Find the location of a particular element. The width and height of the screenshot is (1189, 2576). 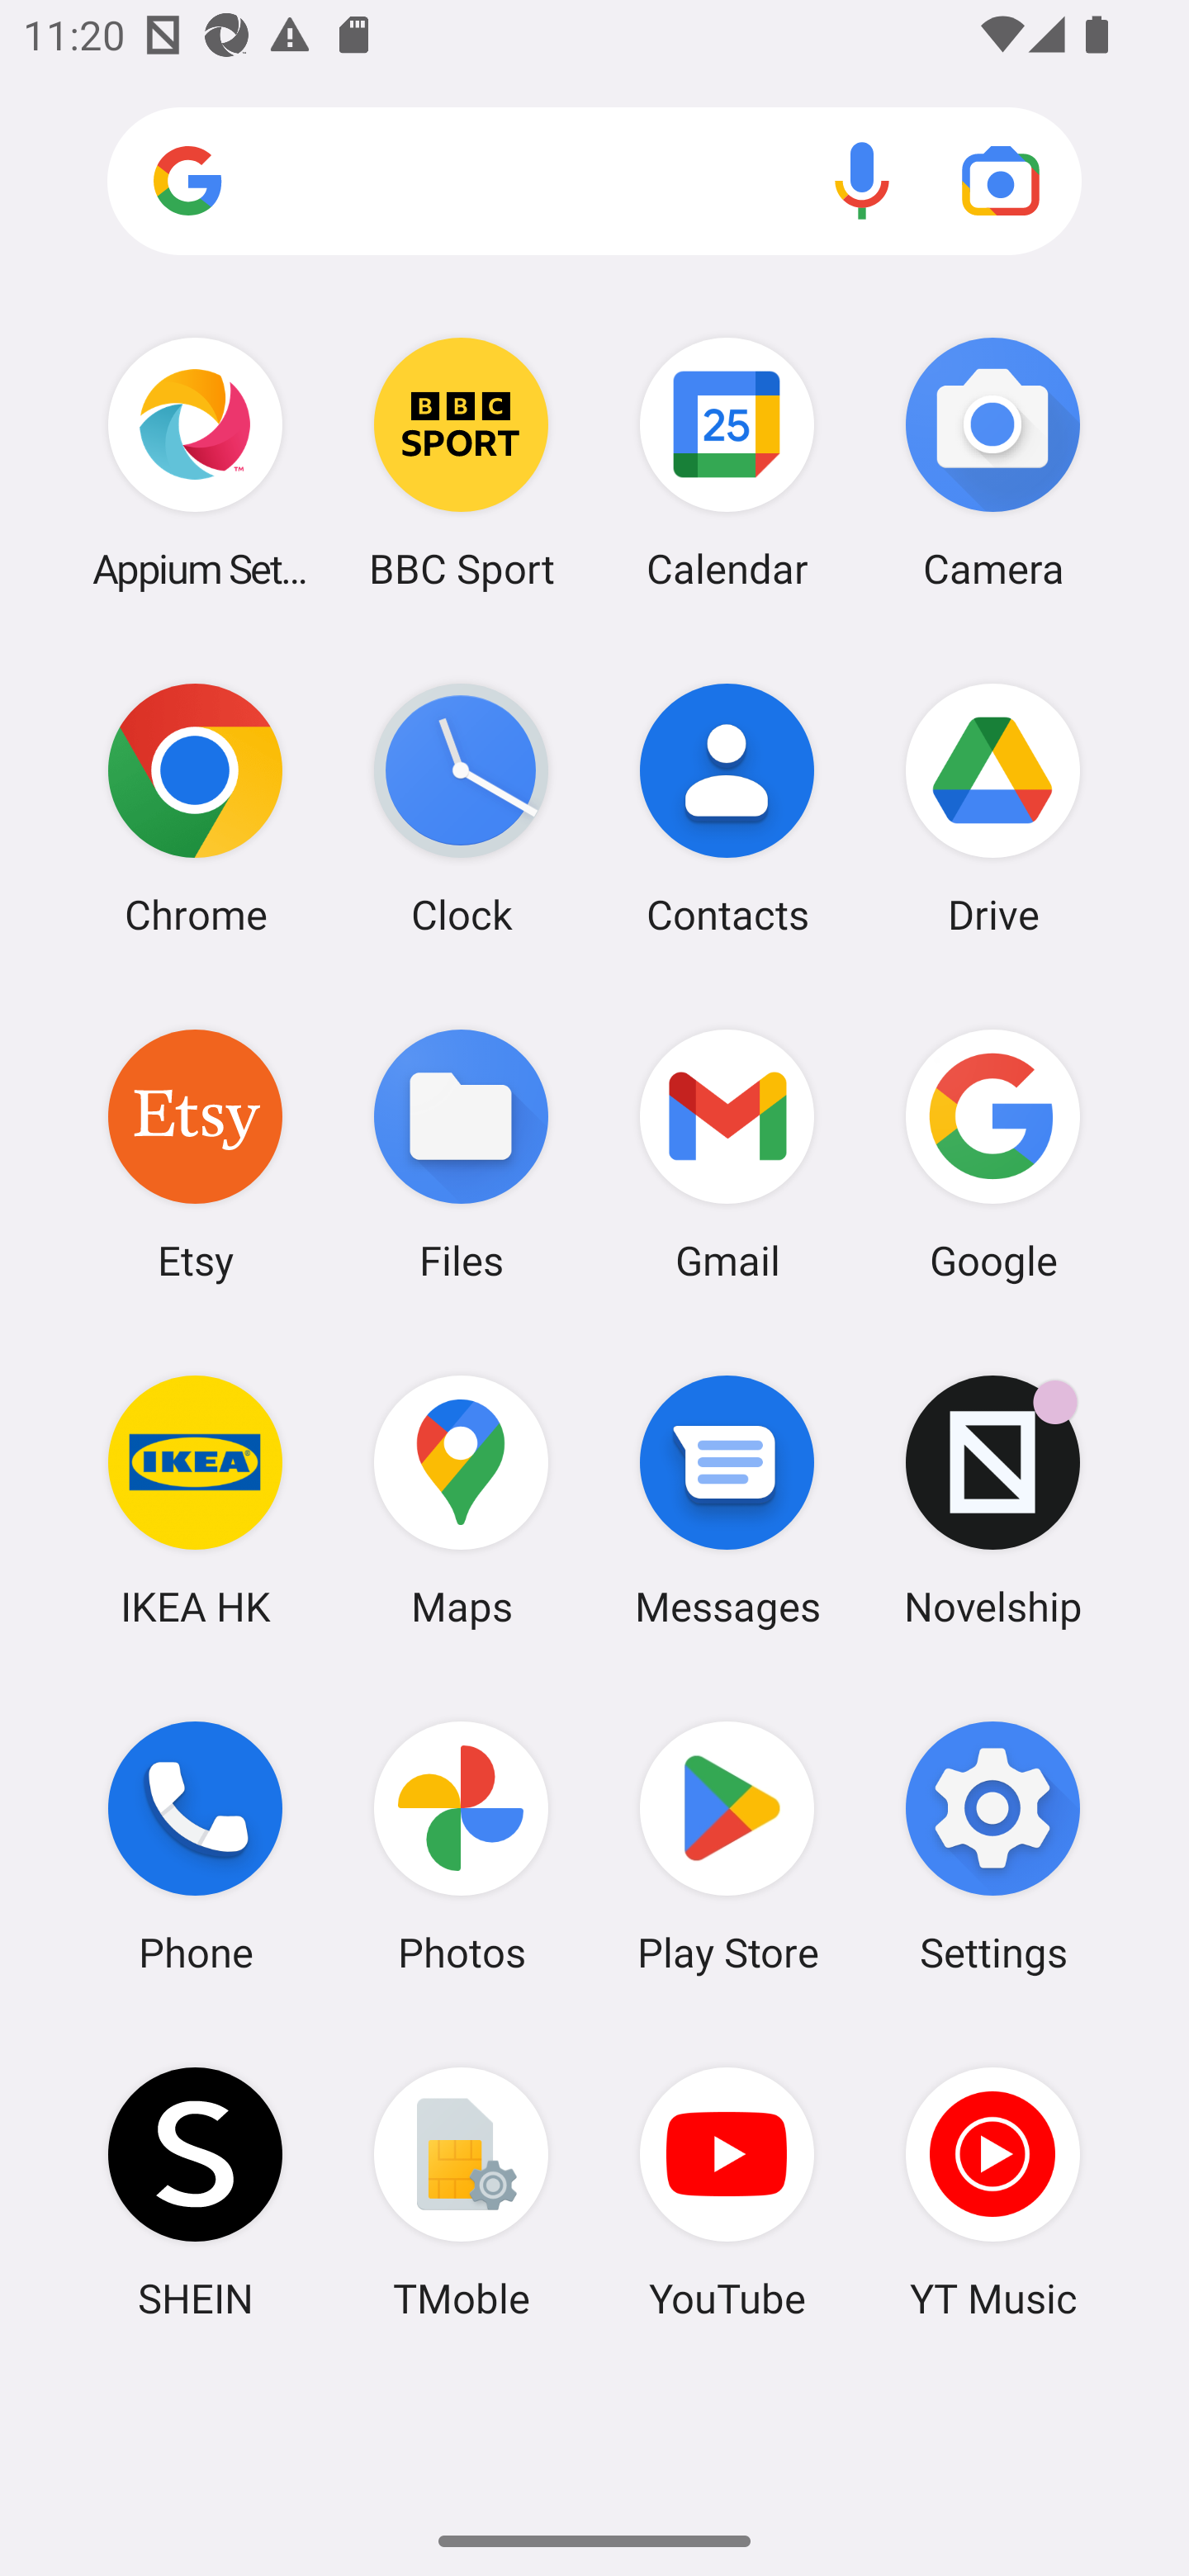

Phone is located at coordinates (195, 1847).